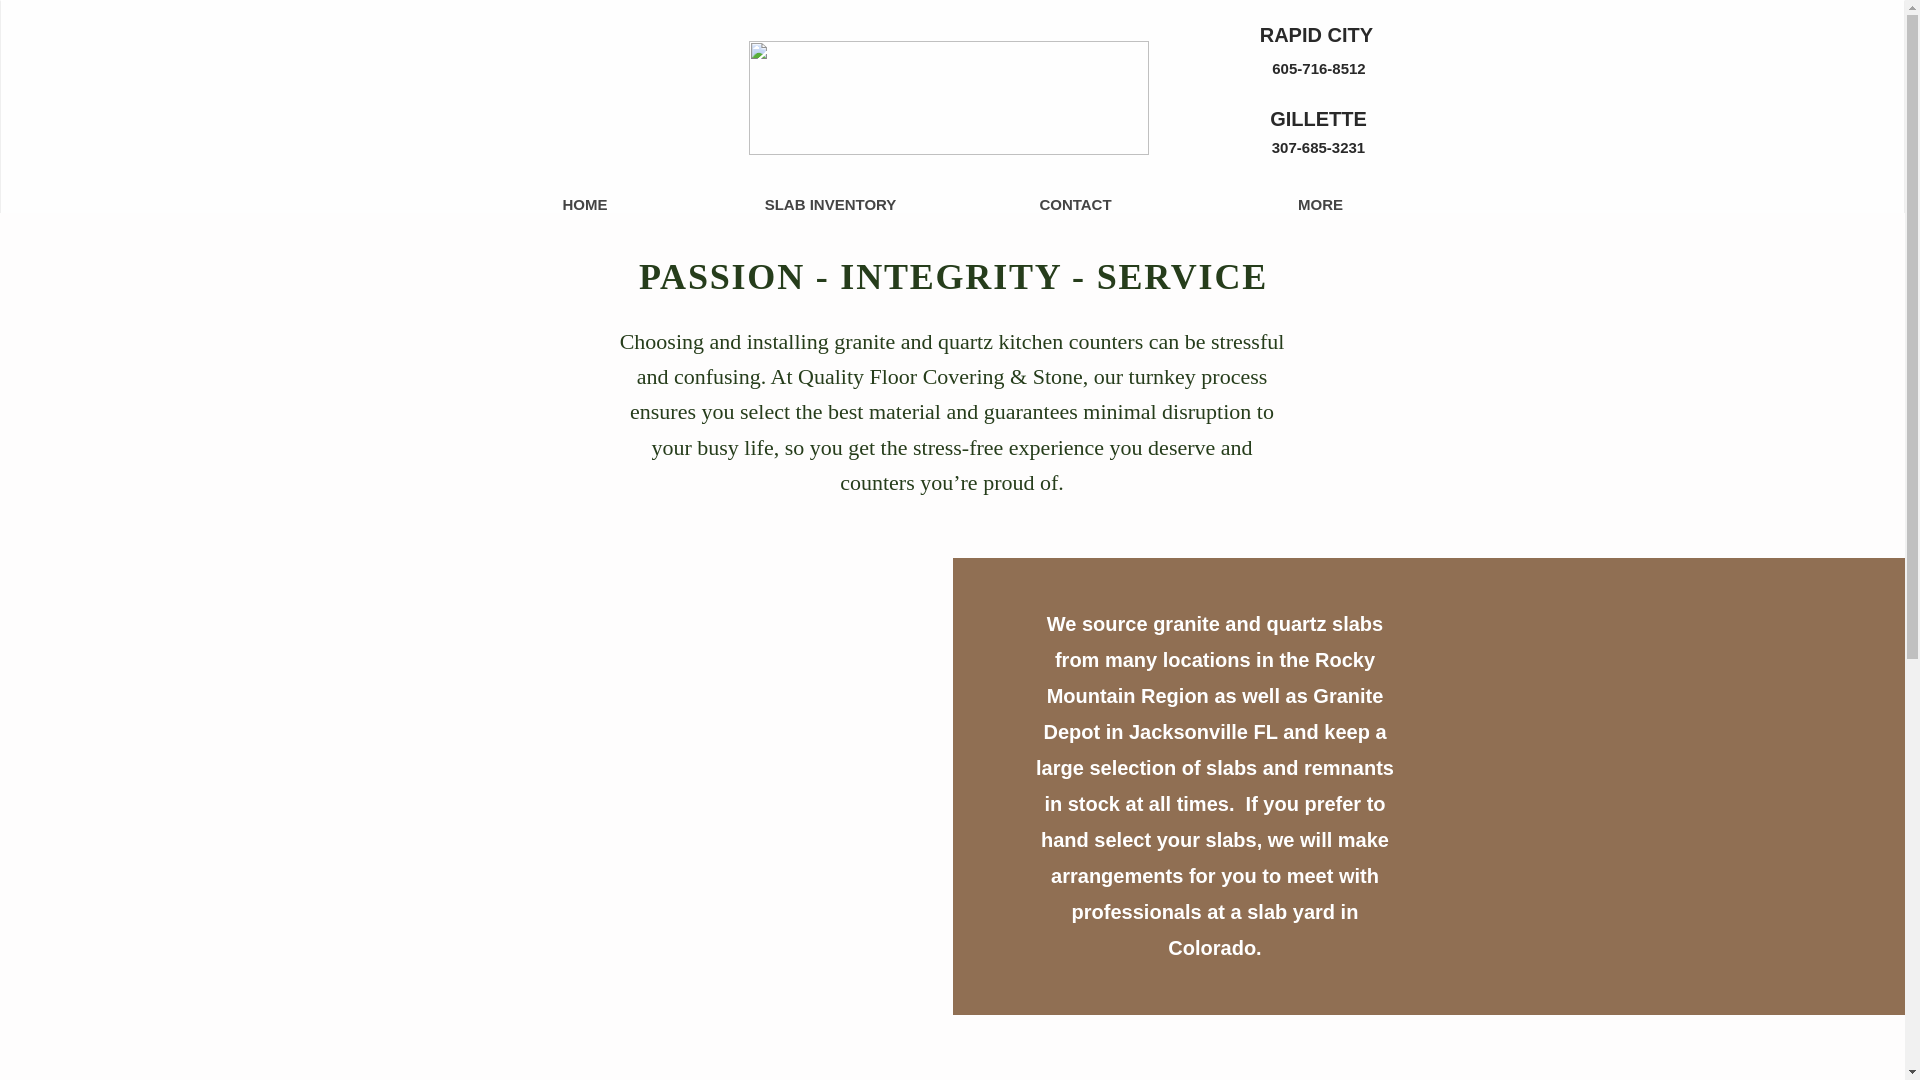 This screenshot has width=1920, height=1080. What do you see at coordinates (948, 98) in the screenshot?
I see `QFC final Logo update 2022.png` at bounding box center [948, 98].